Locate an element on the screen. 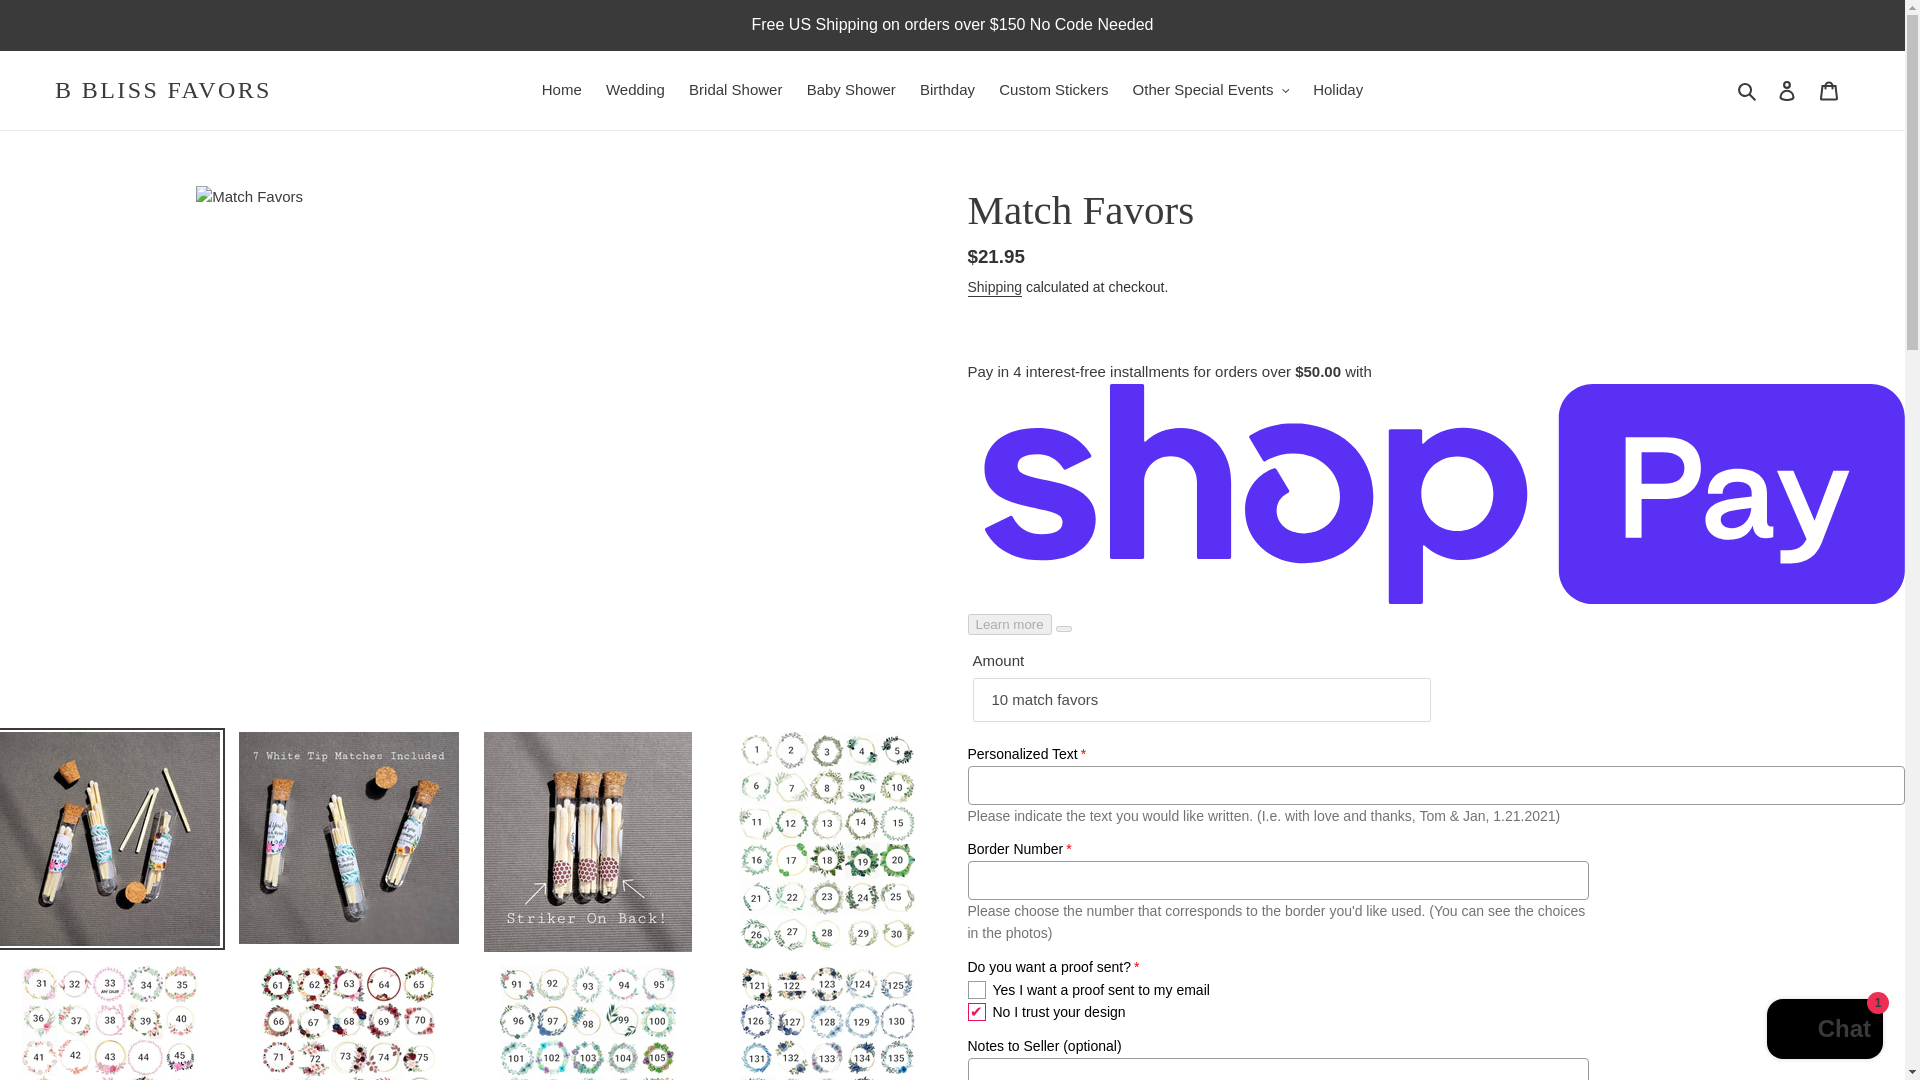 The width and height of the screenshot is (1920, 1080). Cart is located at coordinates (1829, 90).